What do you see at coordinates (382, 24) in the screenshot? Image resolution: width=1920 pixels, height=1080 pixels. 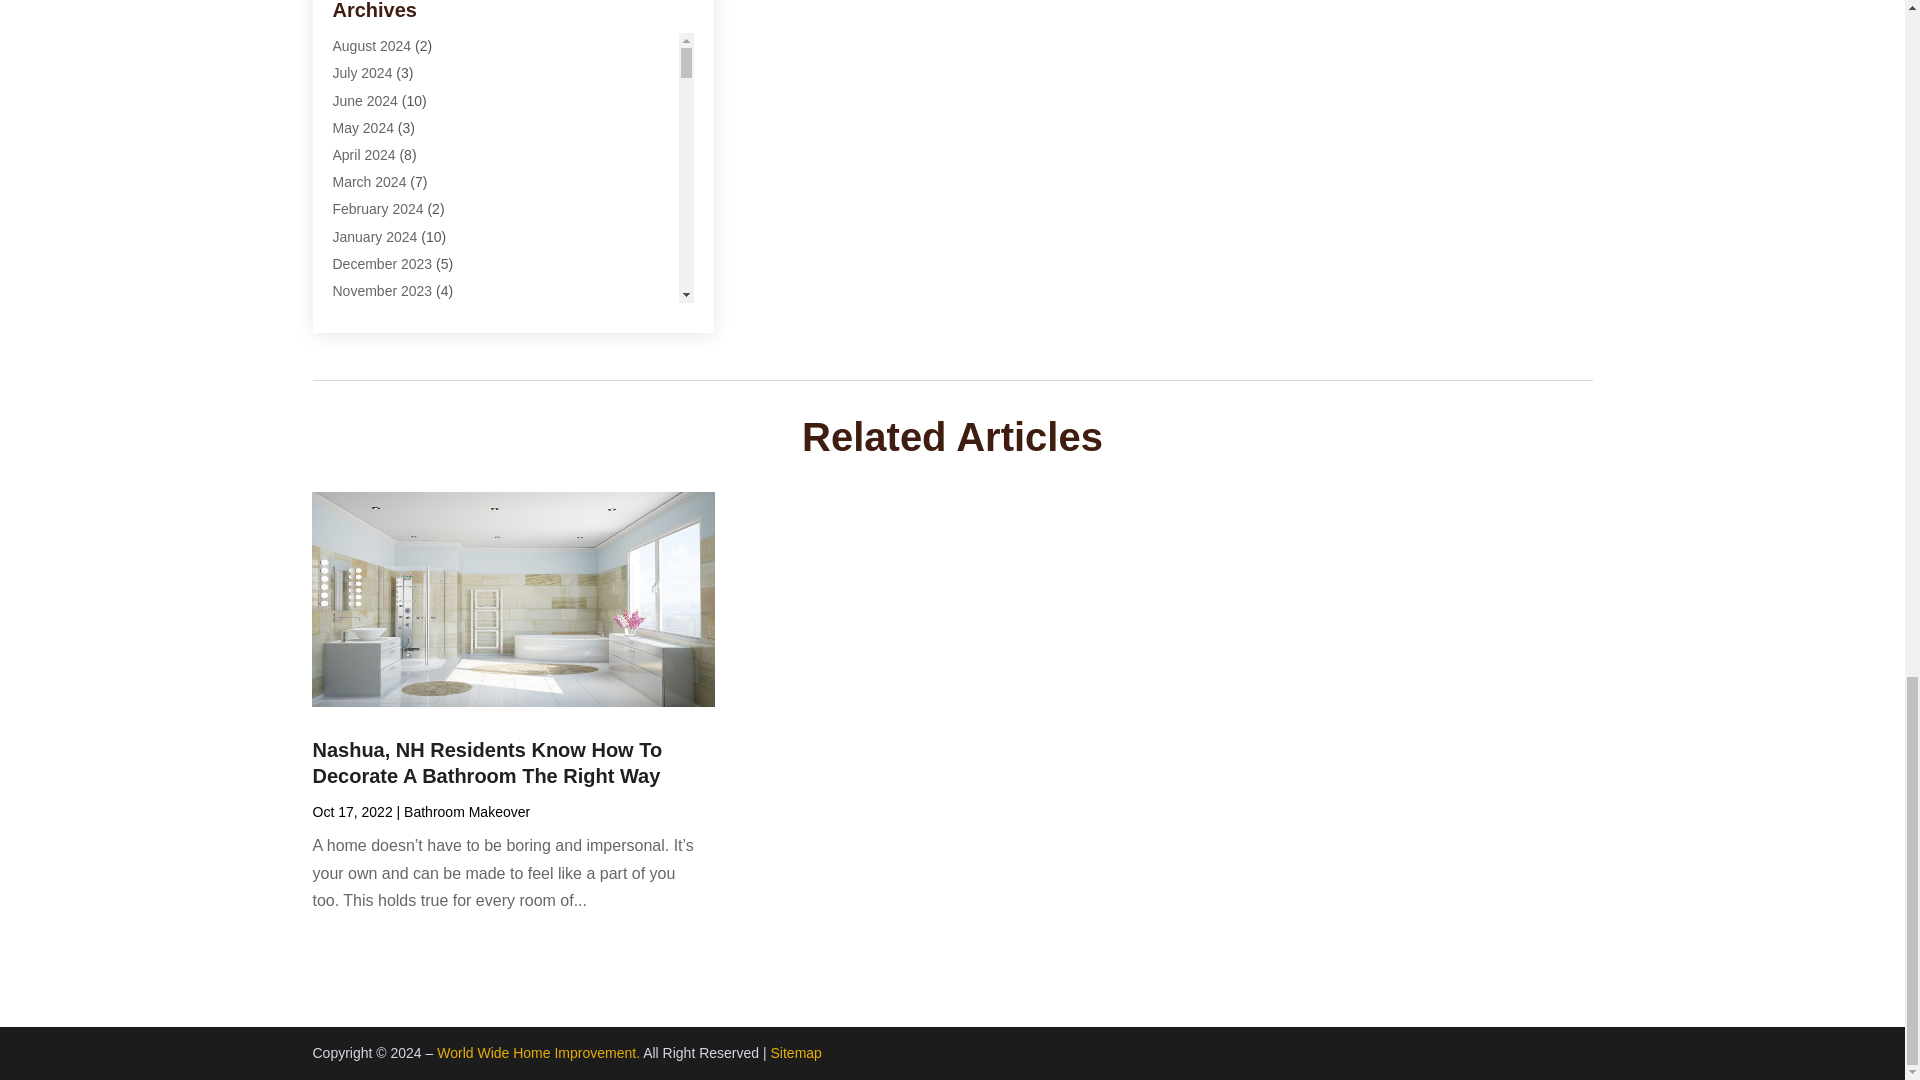 I see `Chimney Sweep` at bounding box center [382, 24].